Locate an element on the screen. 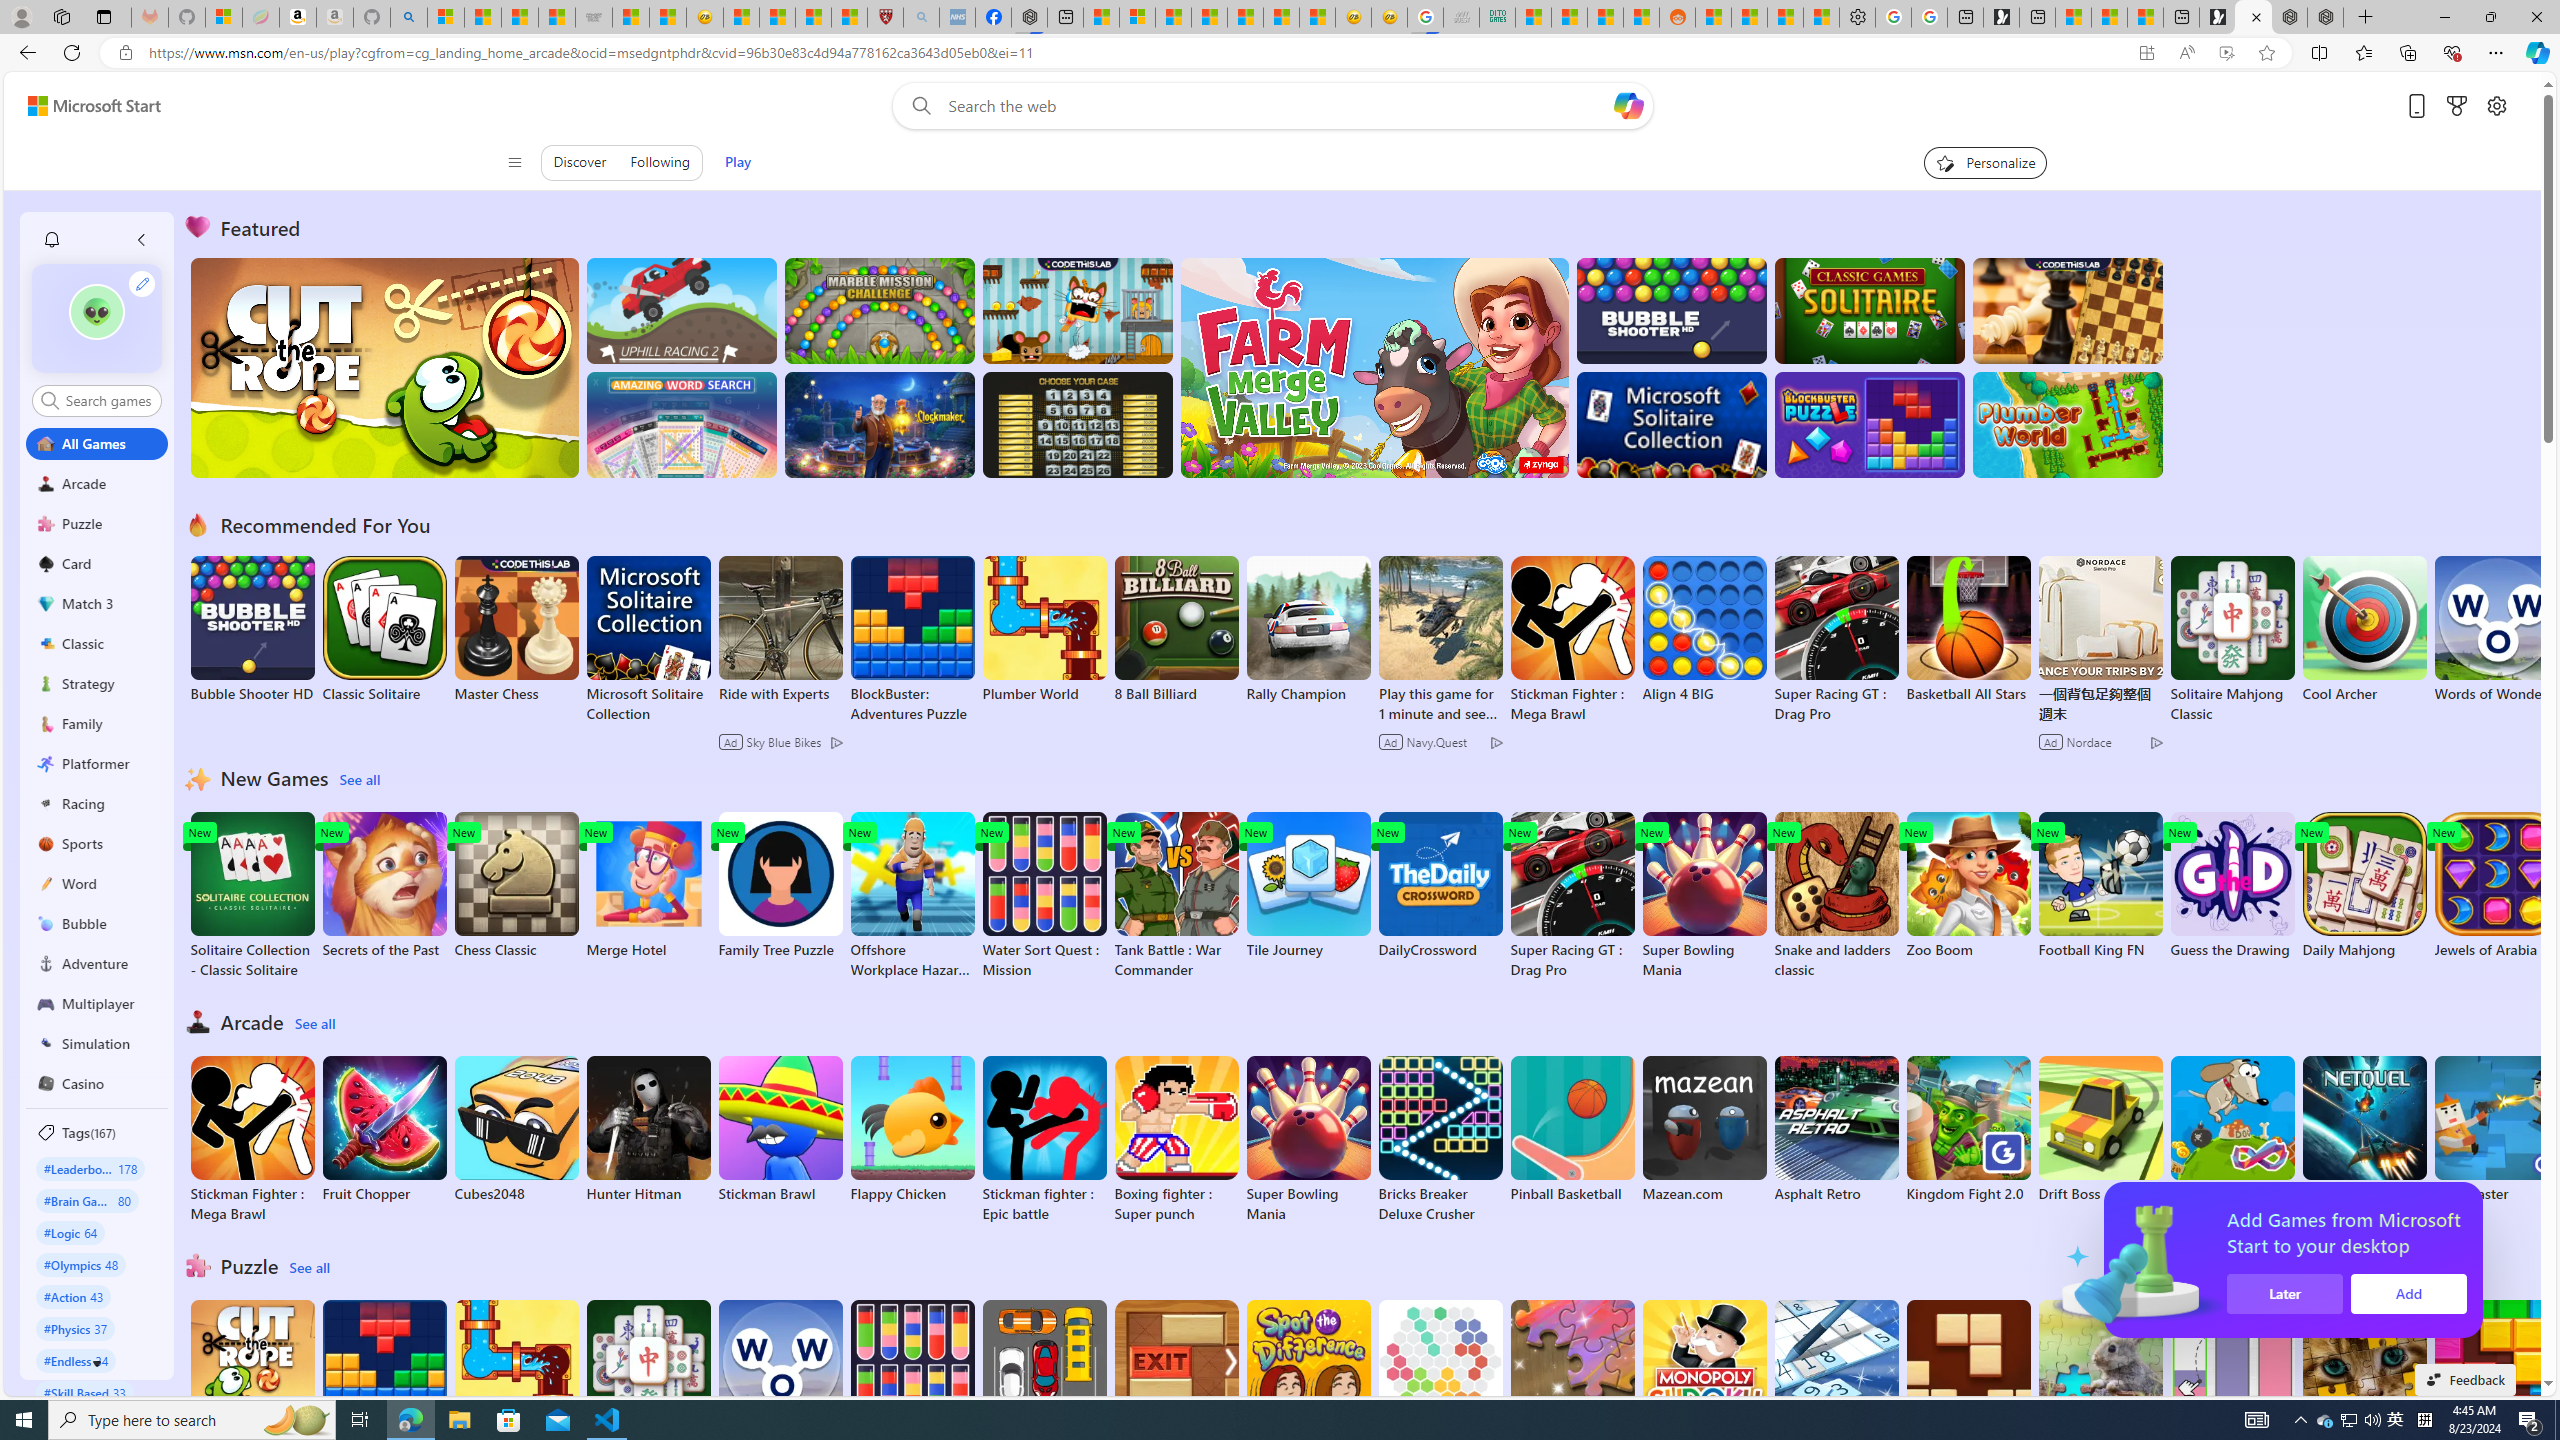 The height and width of the screenshot is (1440, 2560). Jigsaw Puzzle Cats & Kitten is located at coordinates (2364, 1384).